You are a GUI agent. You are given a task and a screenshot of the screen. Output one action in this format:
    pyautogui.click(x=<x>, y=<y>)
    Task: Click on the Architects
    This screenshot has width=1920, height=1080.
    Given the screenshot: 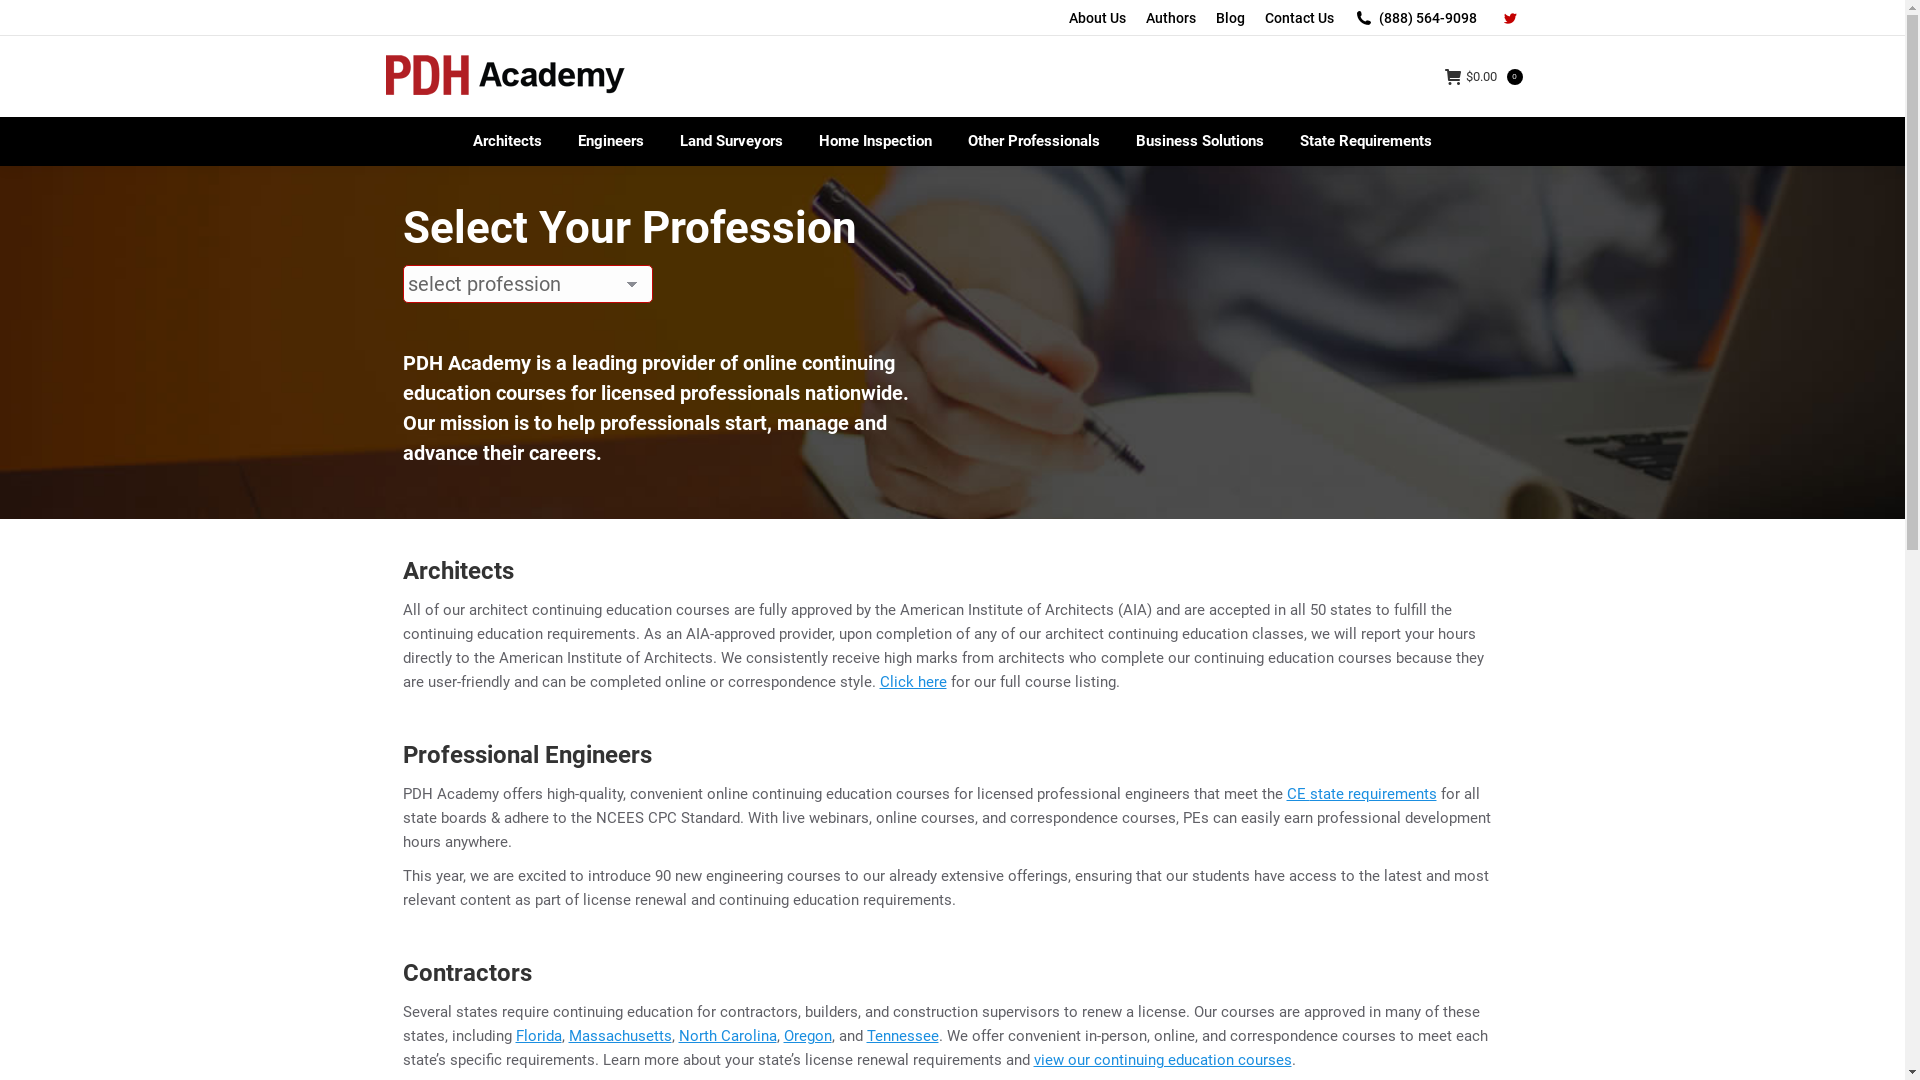 What is the action you would take?
    pyautogui.click(x=508, y=142)
    